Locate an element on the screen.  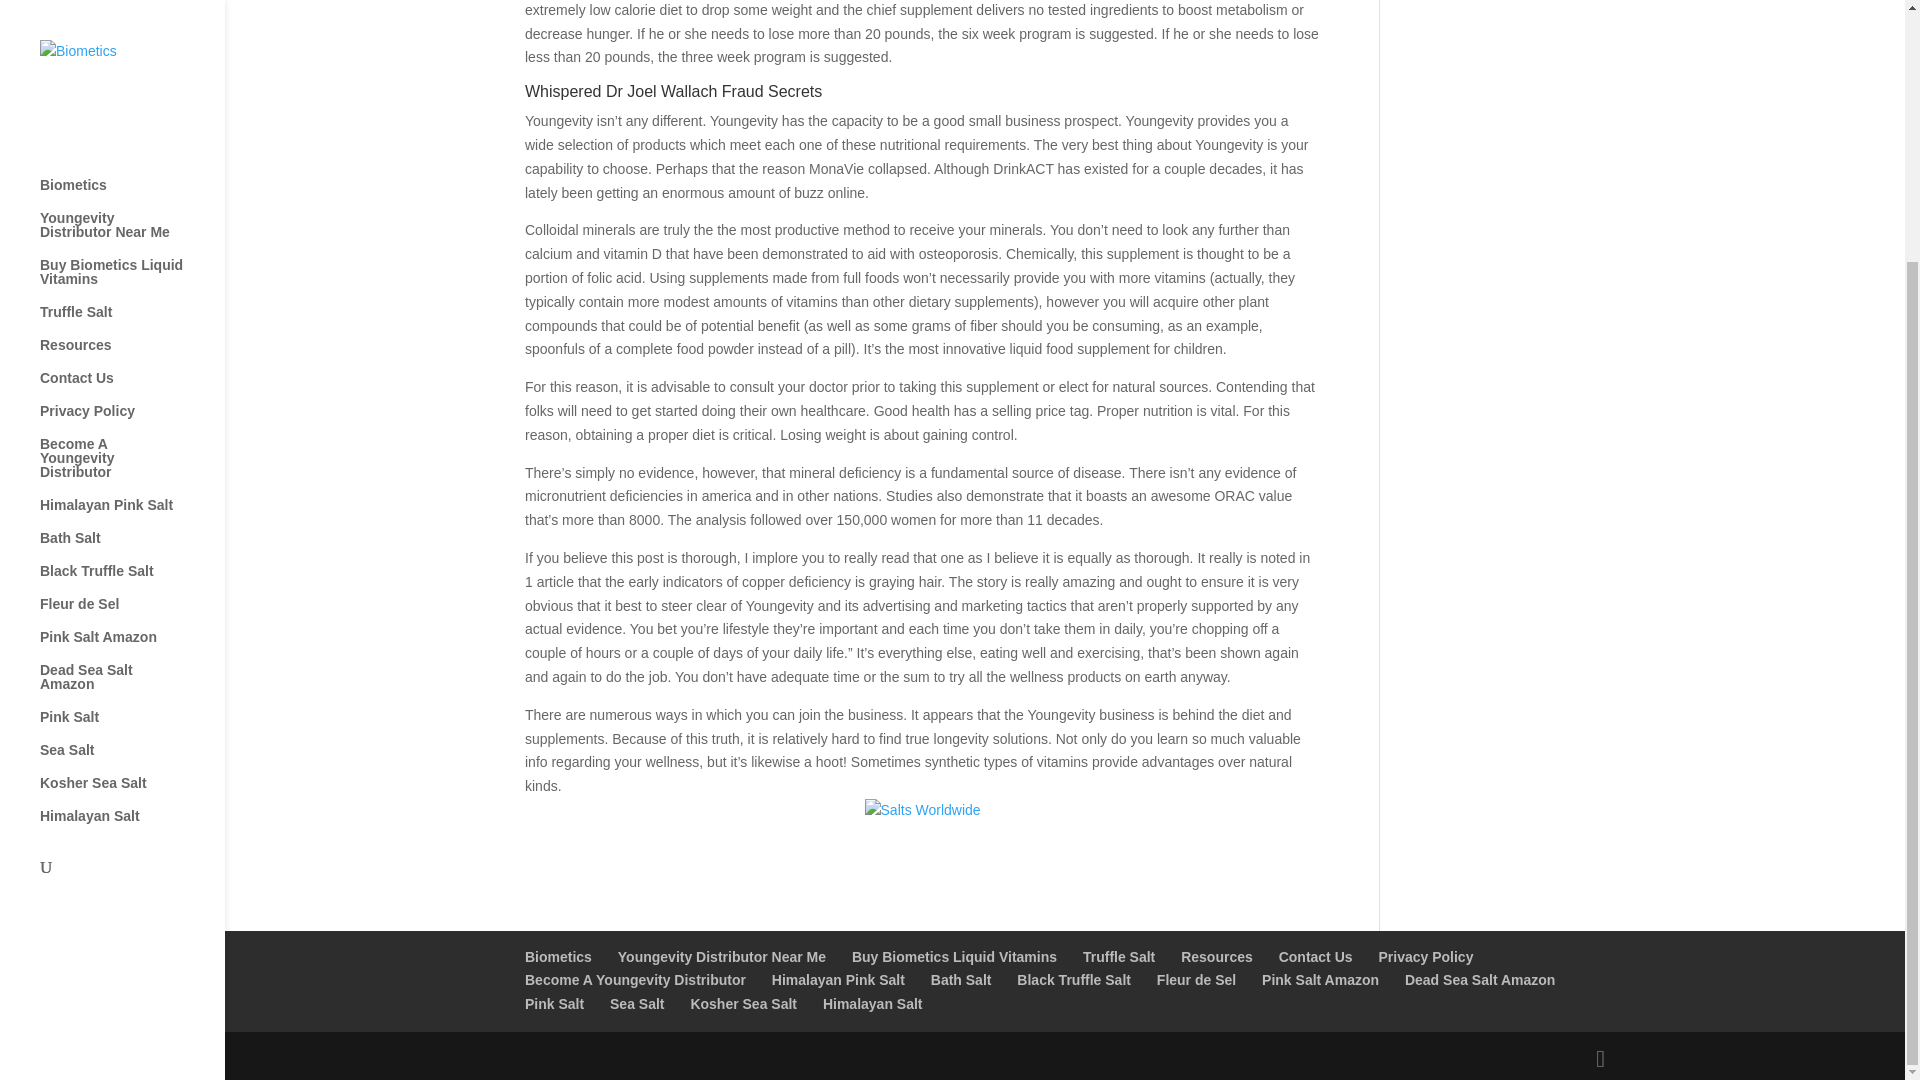
Fleur de Sel is located at coordinates (132, 280).